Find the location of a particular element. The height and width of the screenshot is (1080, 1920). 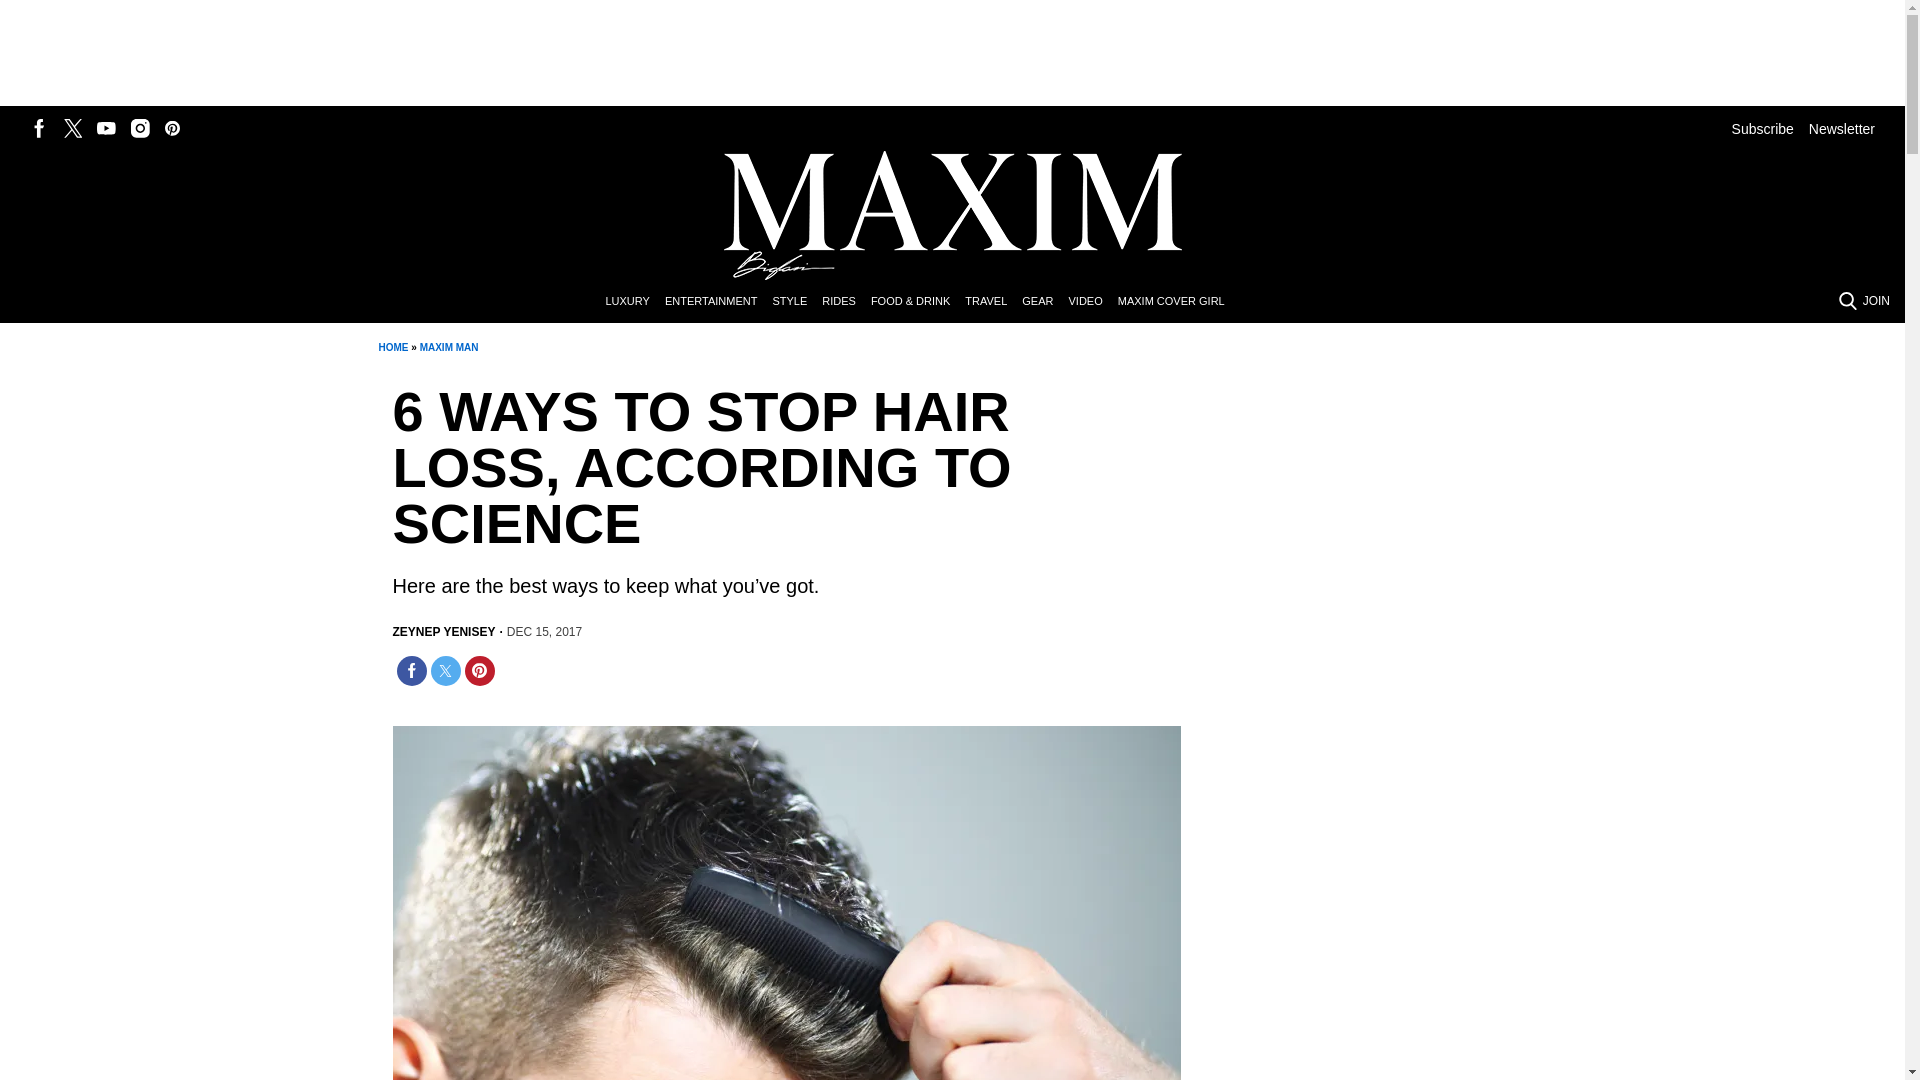

JOIN is located at coordinates (1876, 300).